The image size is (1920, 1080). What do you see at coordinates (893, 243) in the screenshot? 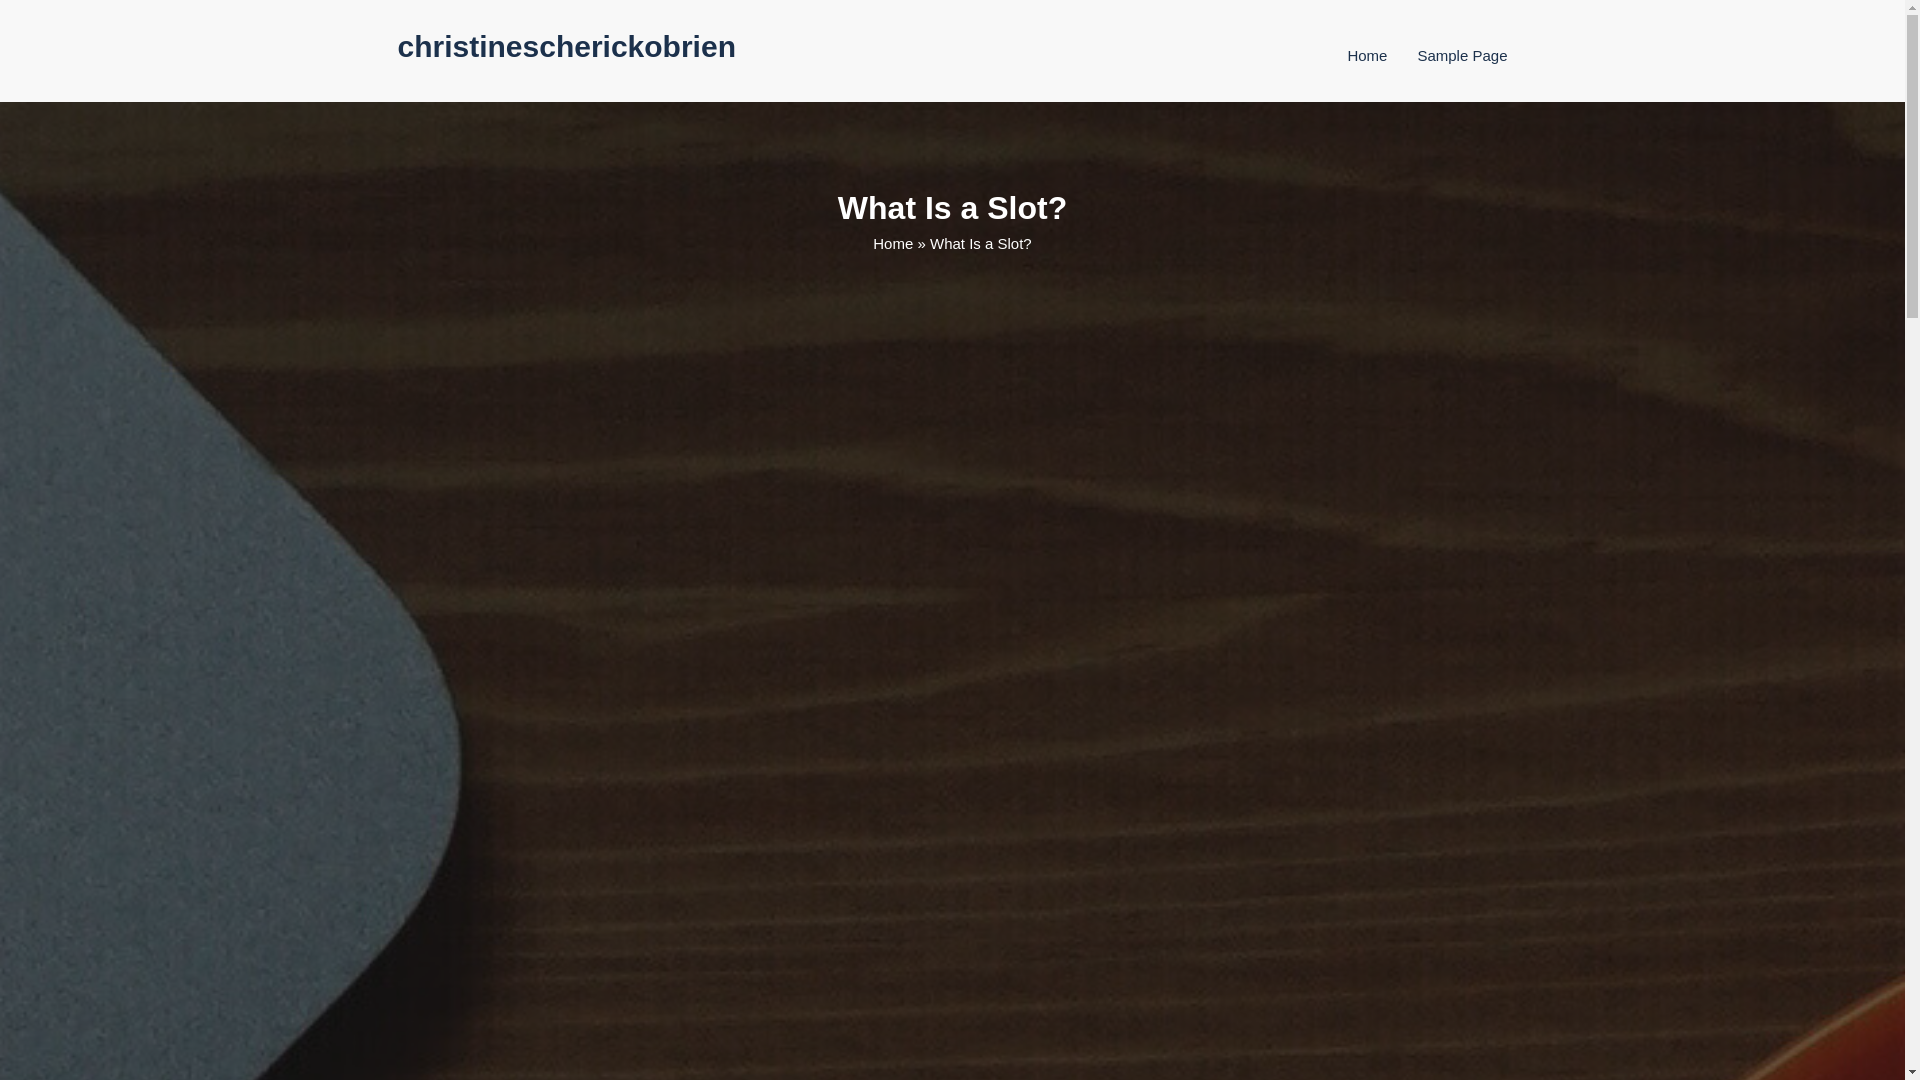
I see `Home` at bounding box center [893, 243].